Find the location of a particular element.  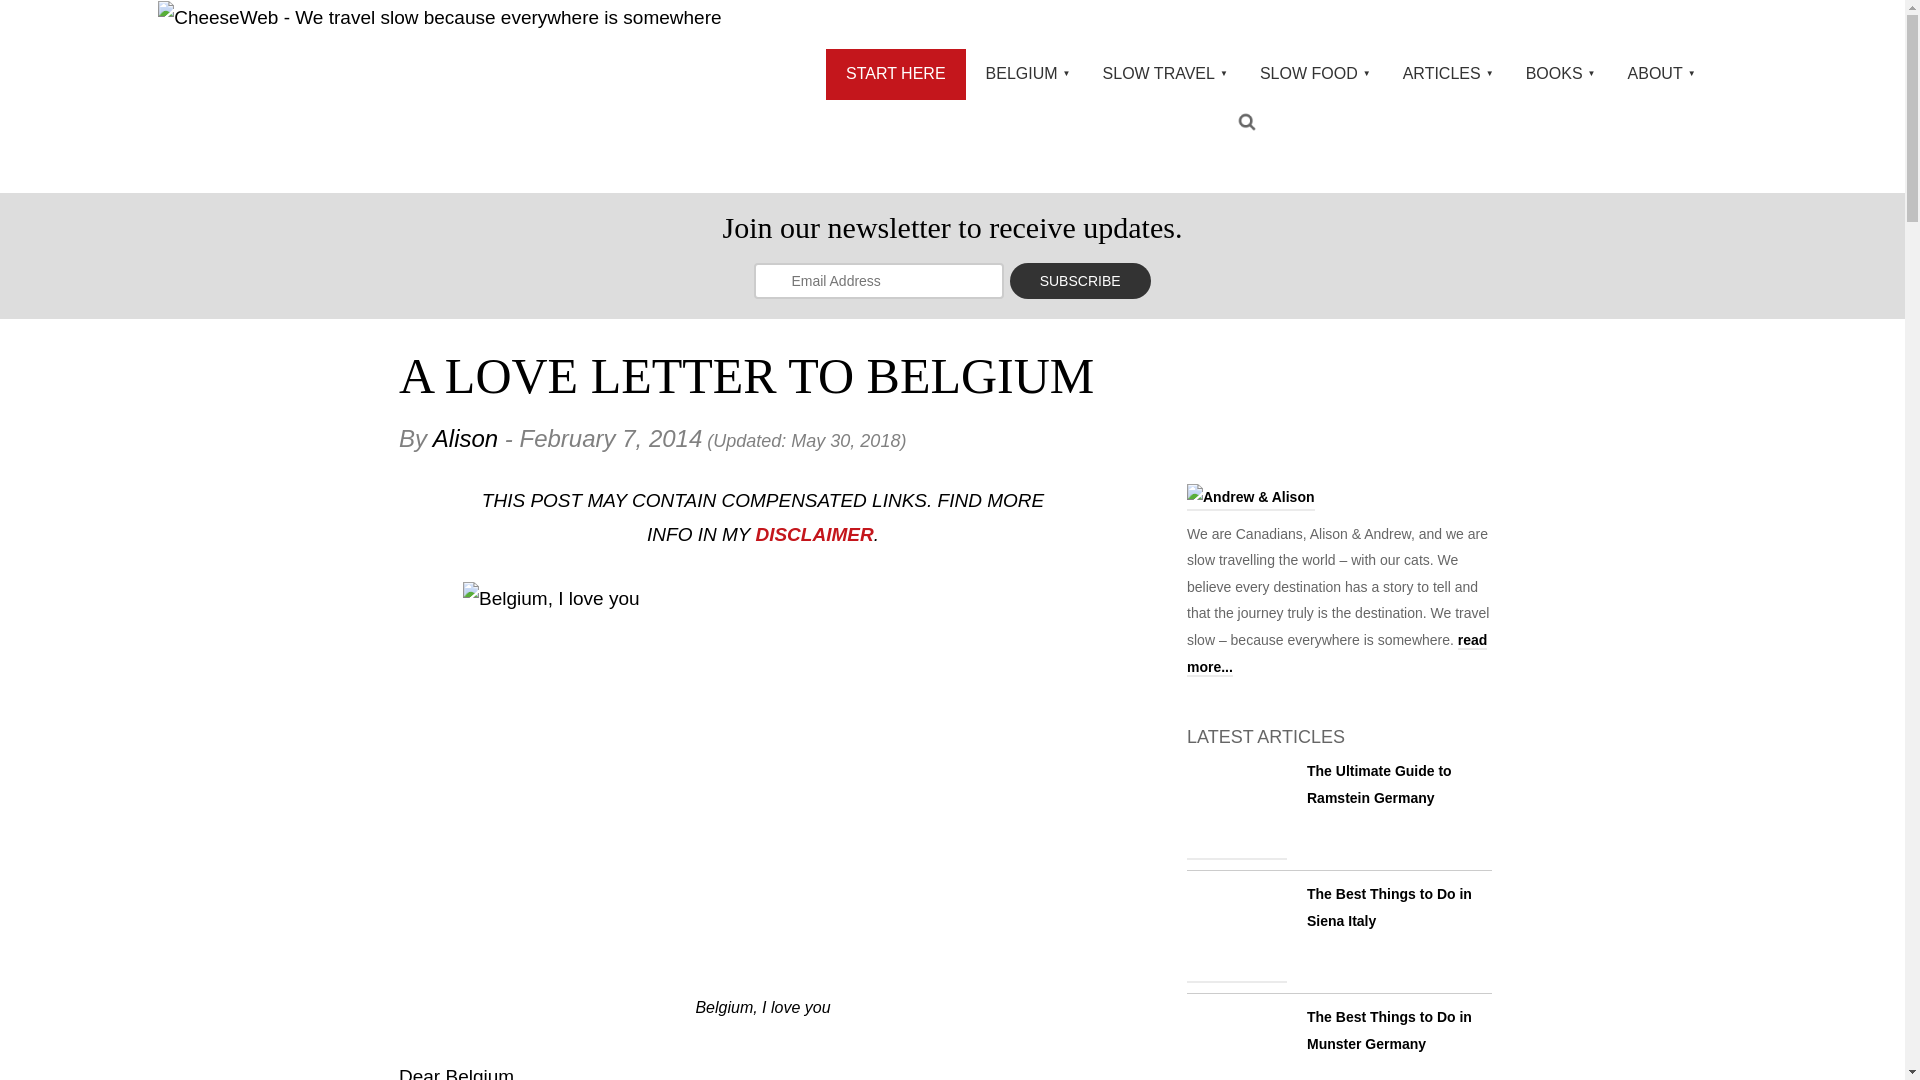

The Best Things to Do in Munster Germany is located at coordinates (1390, 1030).